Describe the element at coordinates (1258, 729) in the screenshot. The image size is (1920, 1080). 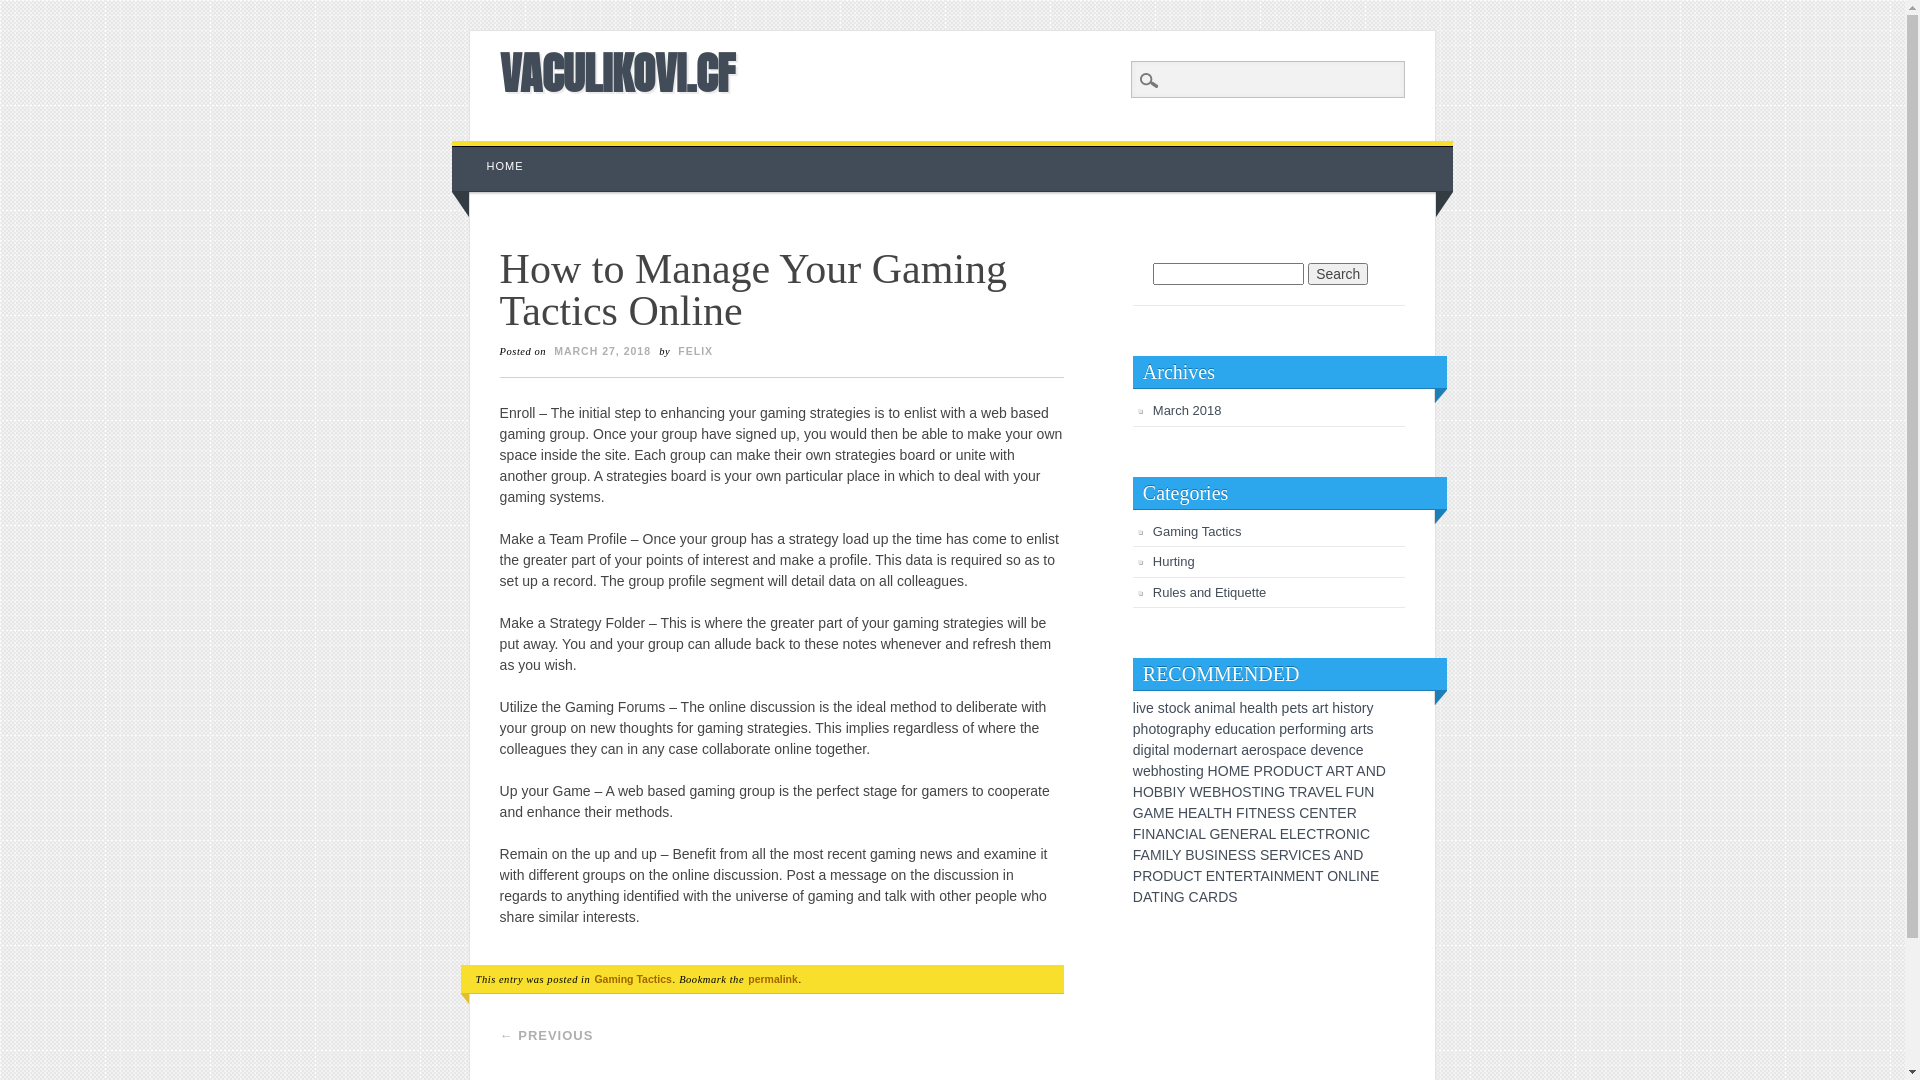
I see `i` at that location.